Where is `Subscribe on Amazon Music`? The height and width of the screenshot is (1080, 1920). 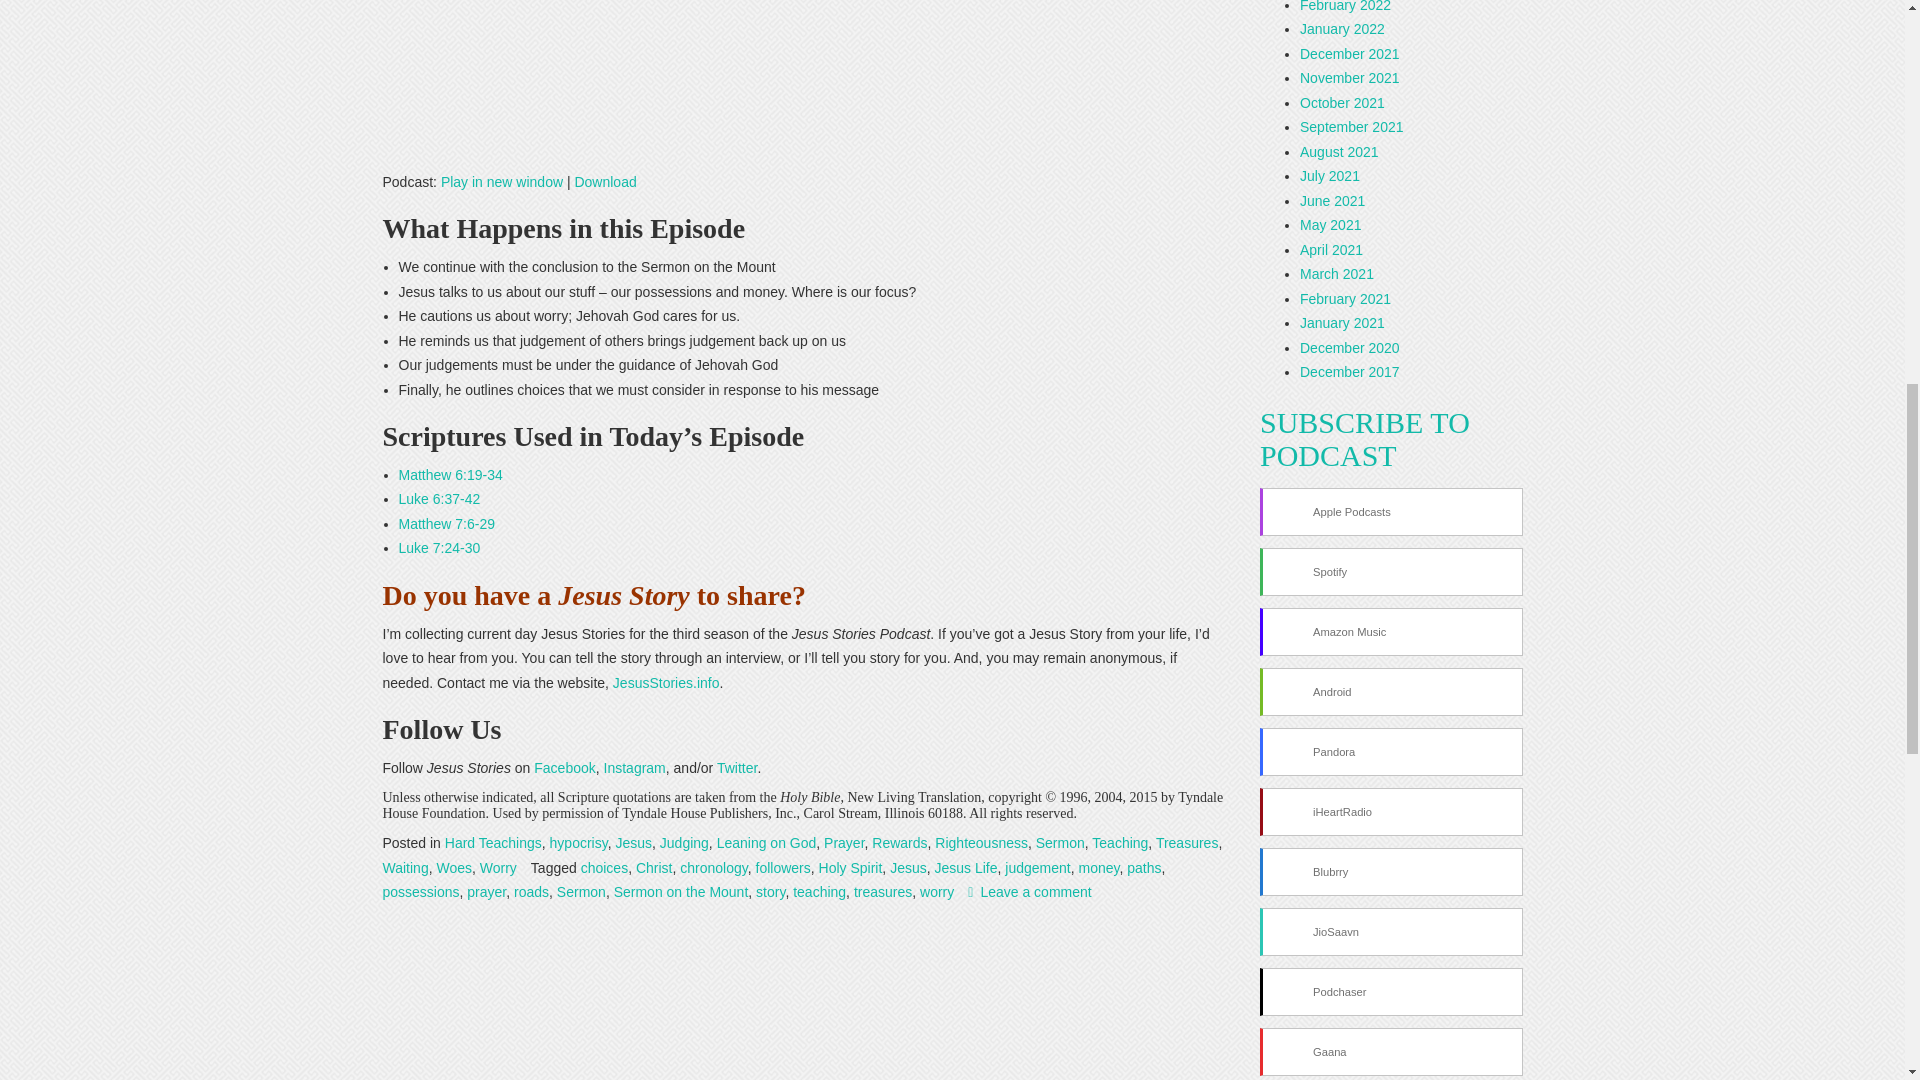
Subscribe on Amazon Music is located at coordinates (1390, 632).